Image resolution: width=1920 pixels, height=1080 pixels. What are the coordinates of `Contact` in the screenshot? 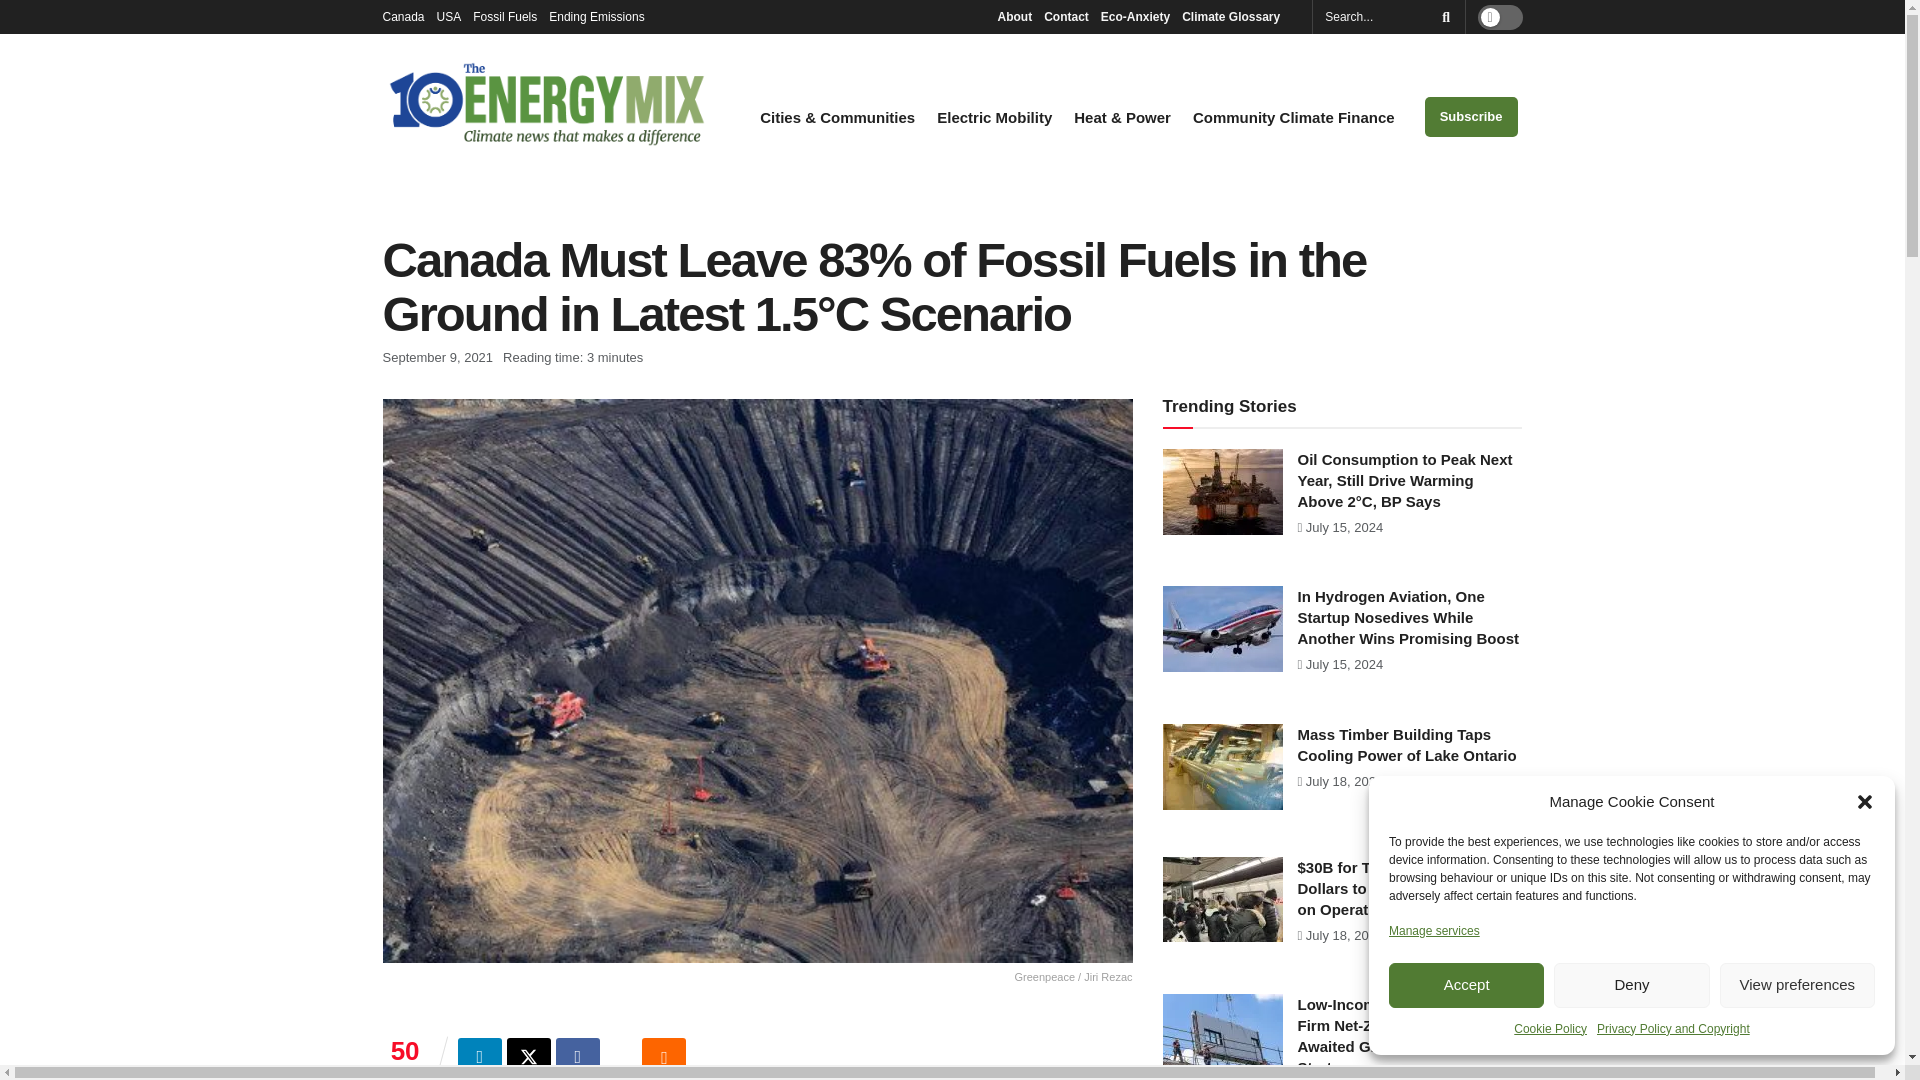 It's located at (1066, 16).